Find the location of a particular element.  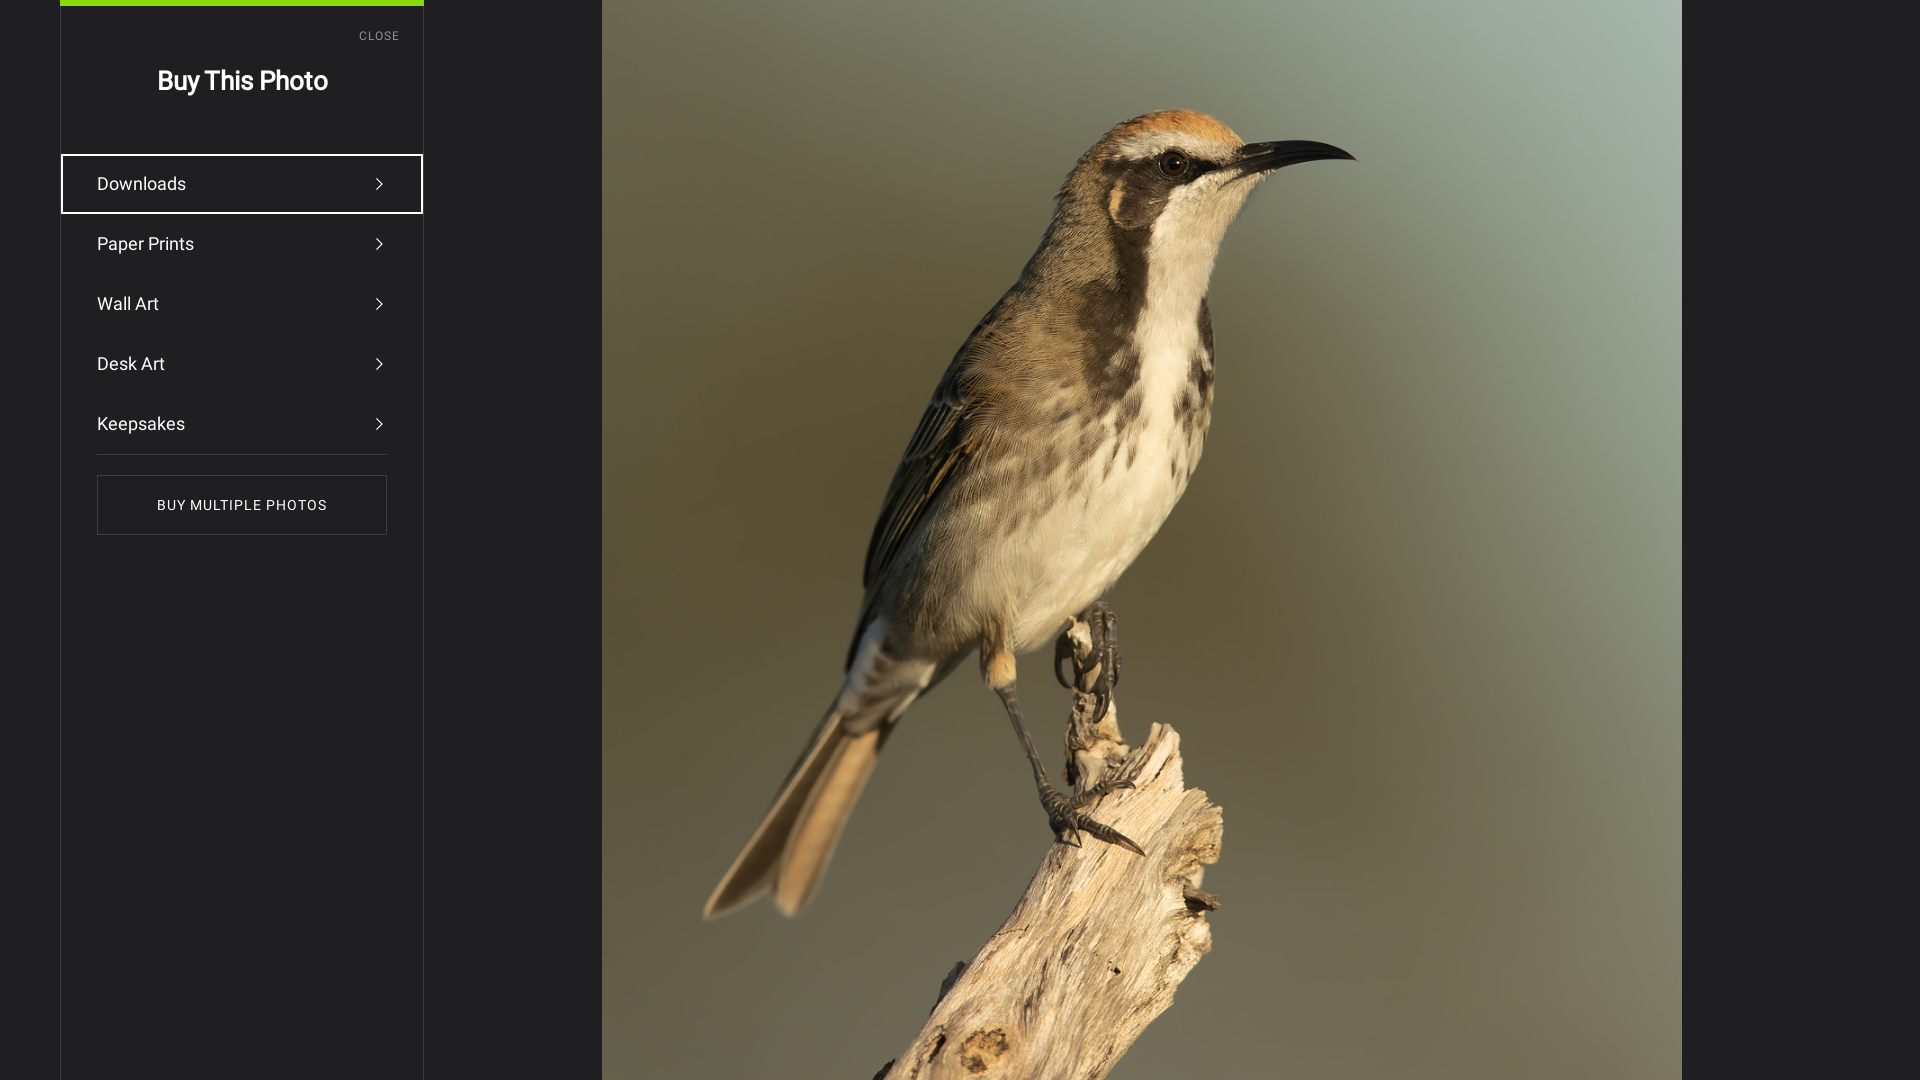

Photo Sharing is located at coordinates (51, 1031).